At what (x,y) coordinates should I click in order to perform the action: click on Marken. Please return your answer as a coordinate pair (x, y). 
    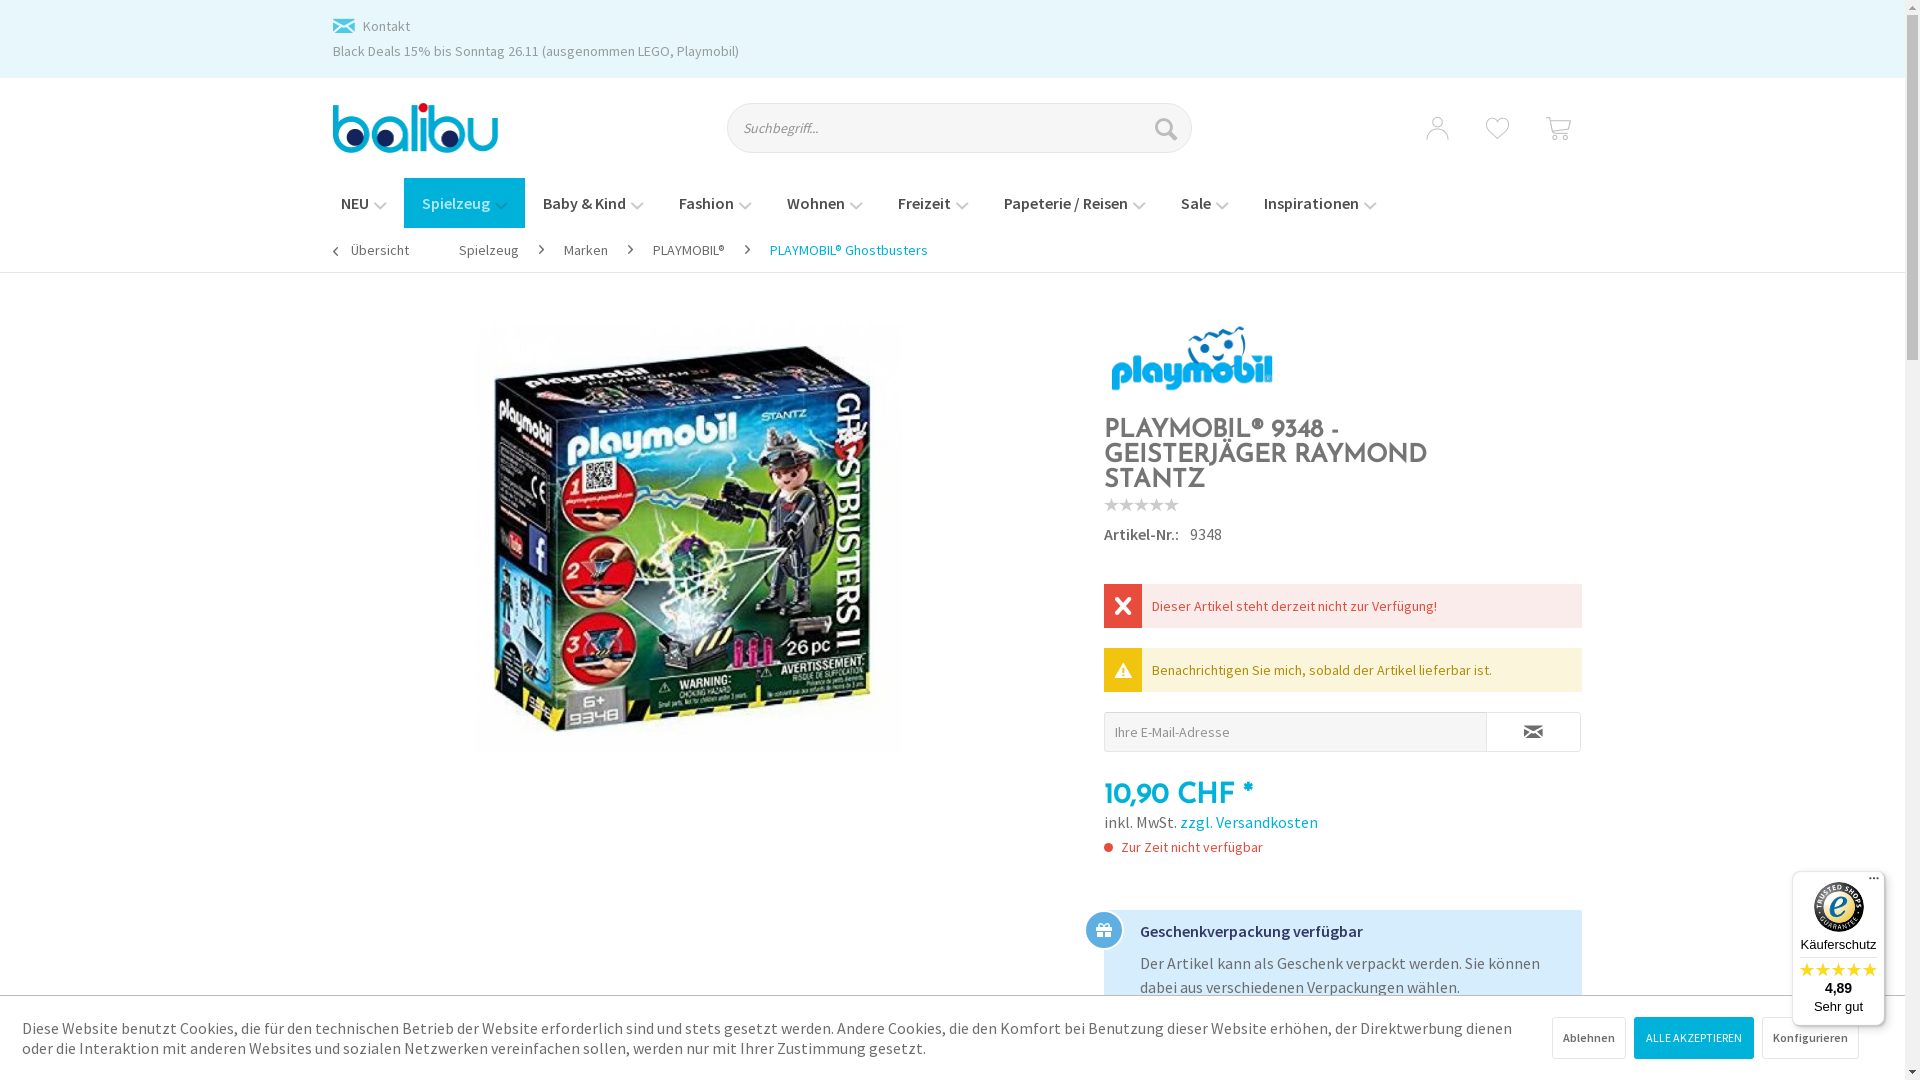
    Looking at the image, I should click on (586, 250).